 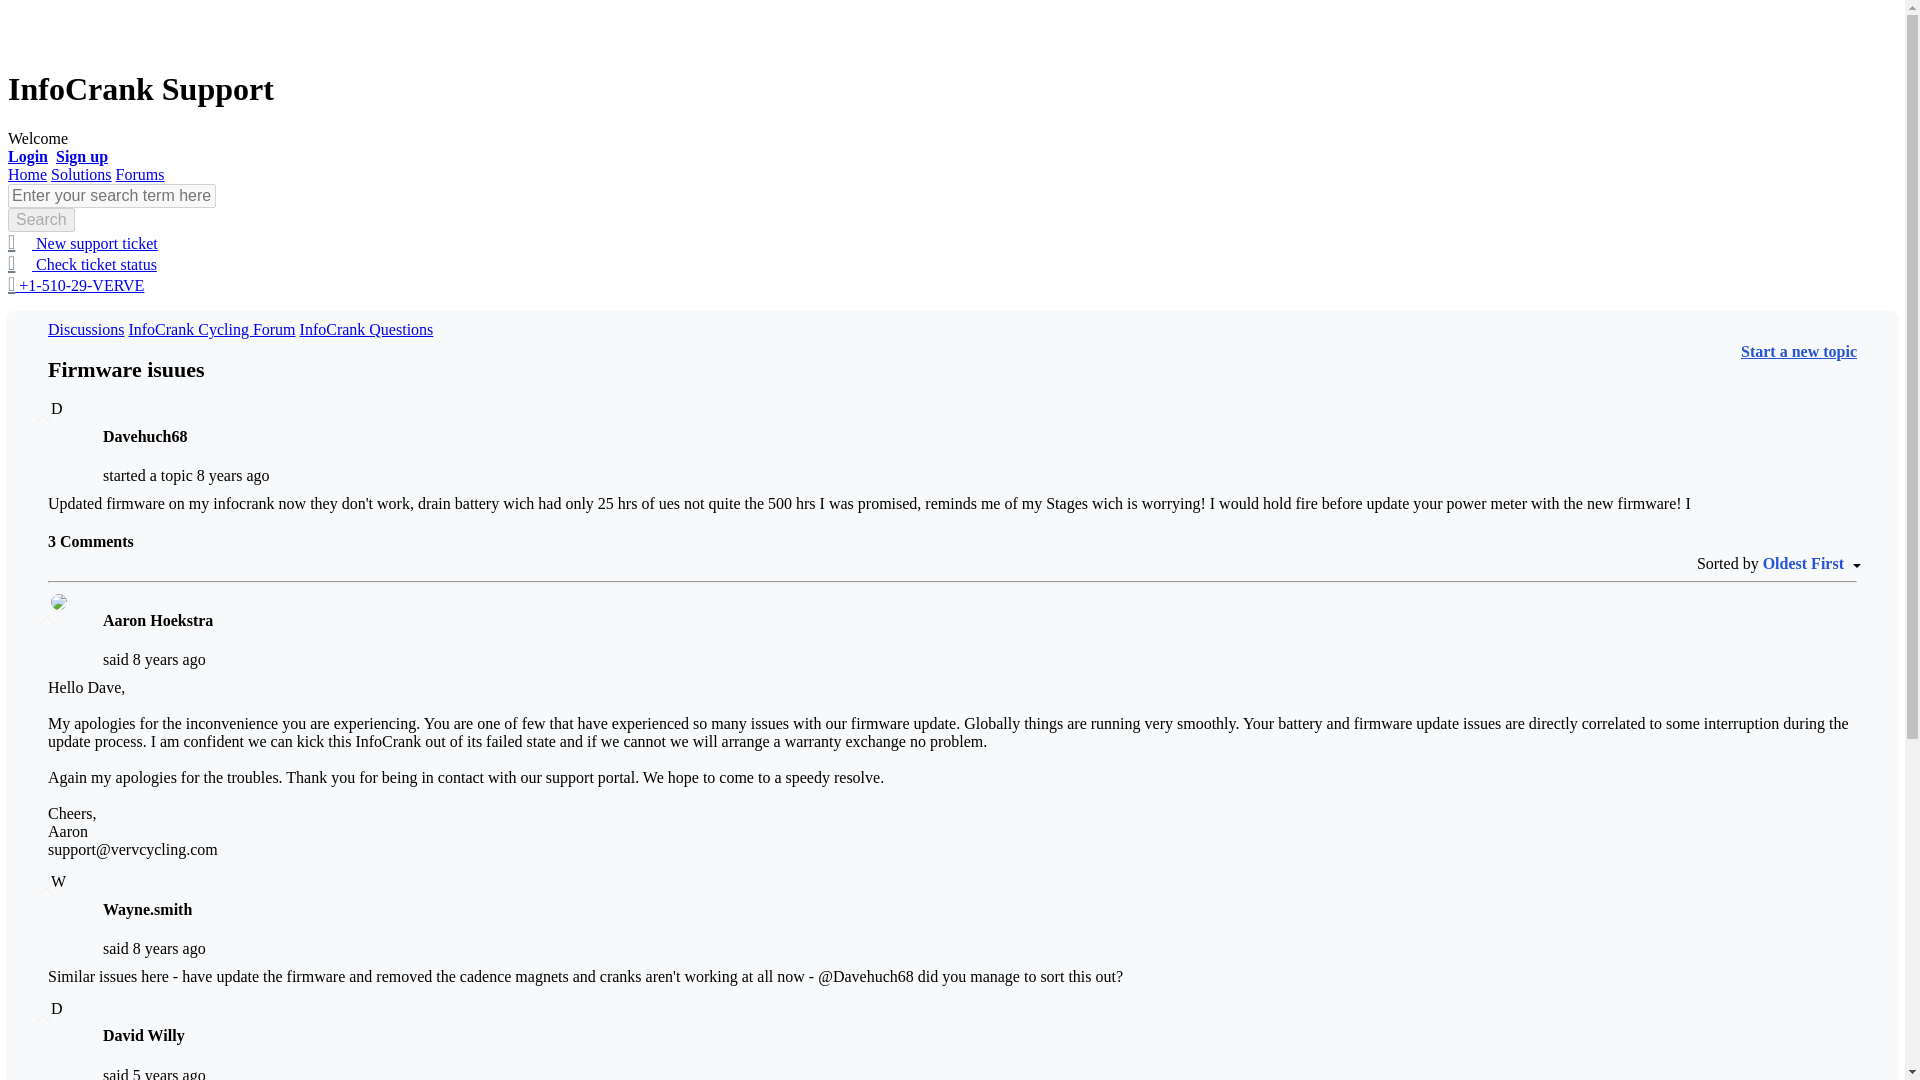 I want to click on Sun, 29 May, 2016 at  7:52 AM, so click(x=168, y=948).